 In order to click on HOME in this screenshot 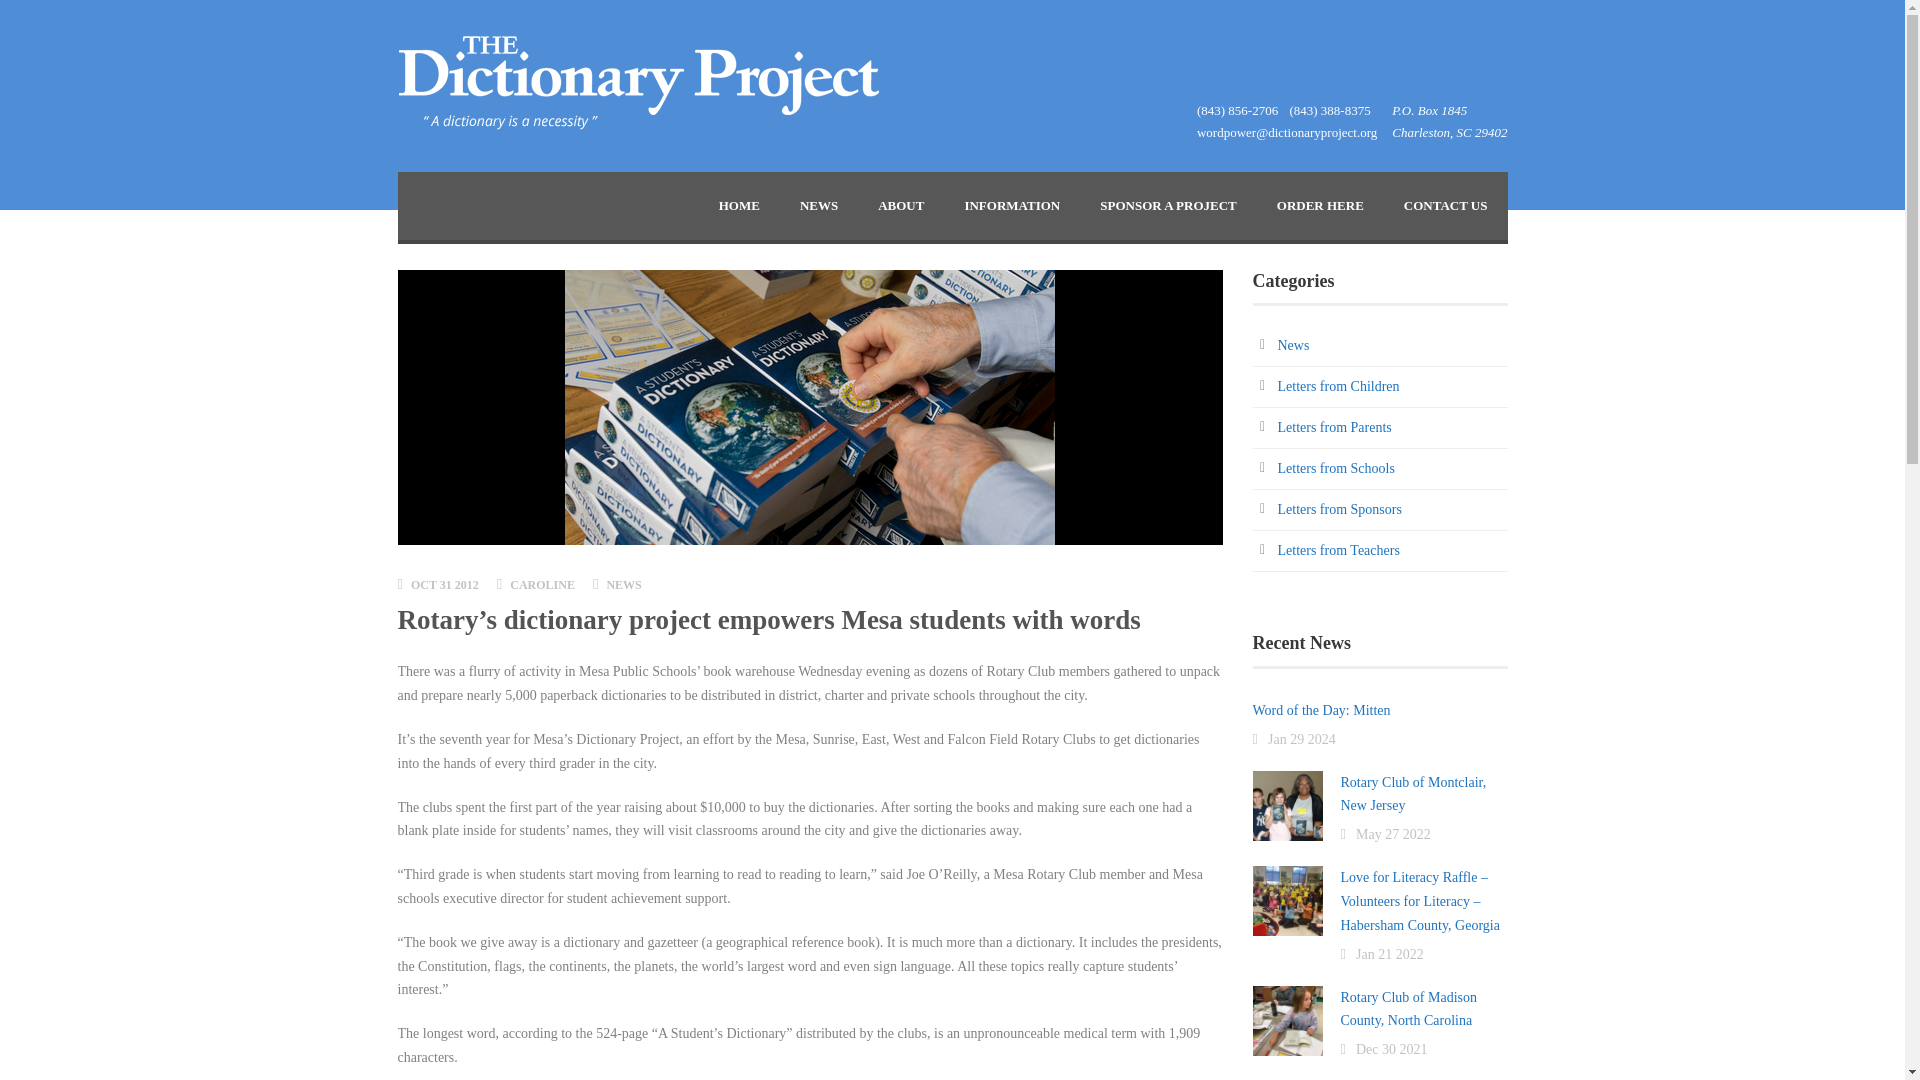, I will do `click(738, 205)`.